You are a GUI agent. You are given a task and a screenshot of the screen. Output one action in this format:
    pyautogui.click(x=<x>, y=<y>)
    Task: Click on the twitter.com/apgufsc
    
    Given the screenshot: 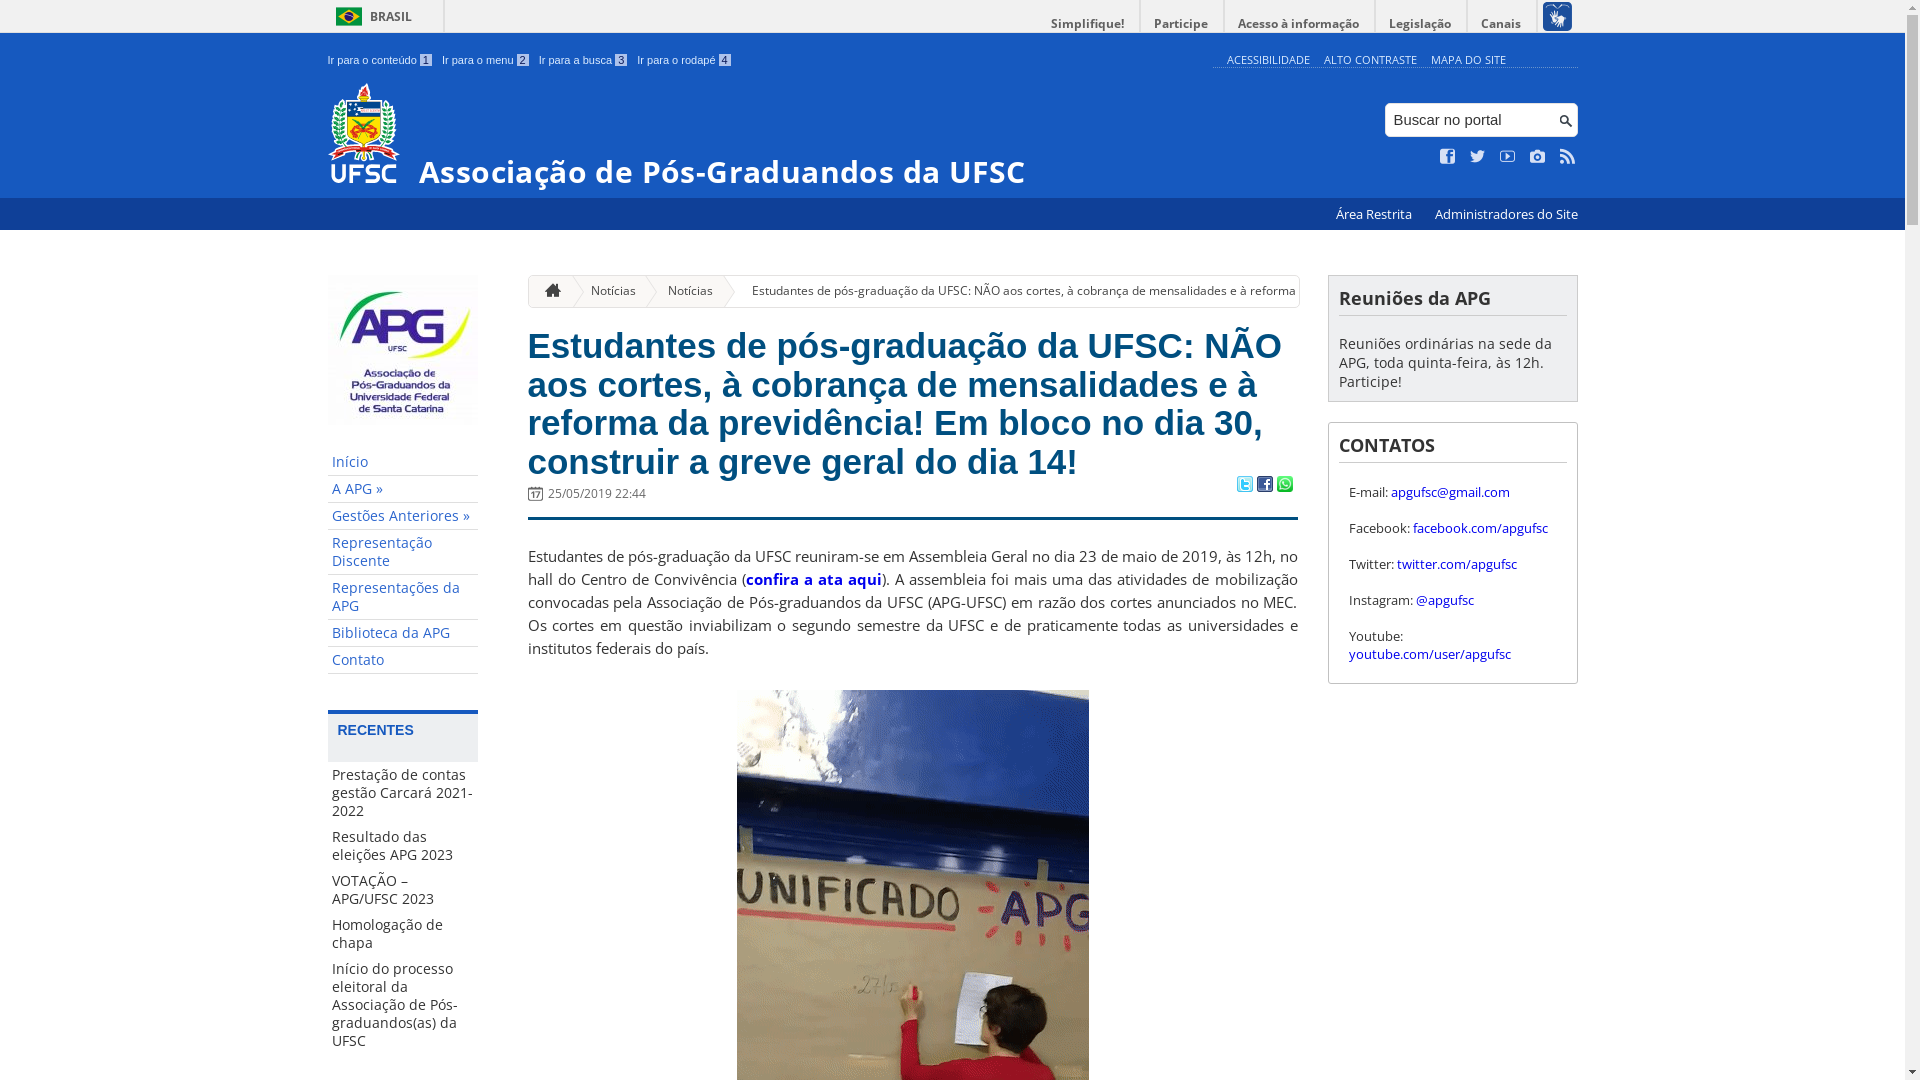 What is the action you would take?
    pyautogui.click(x=1456, y=564)
    